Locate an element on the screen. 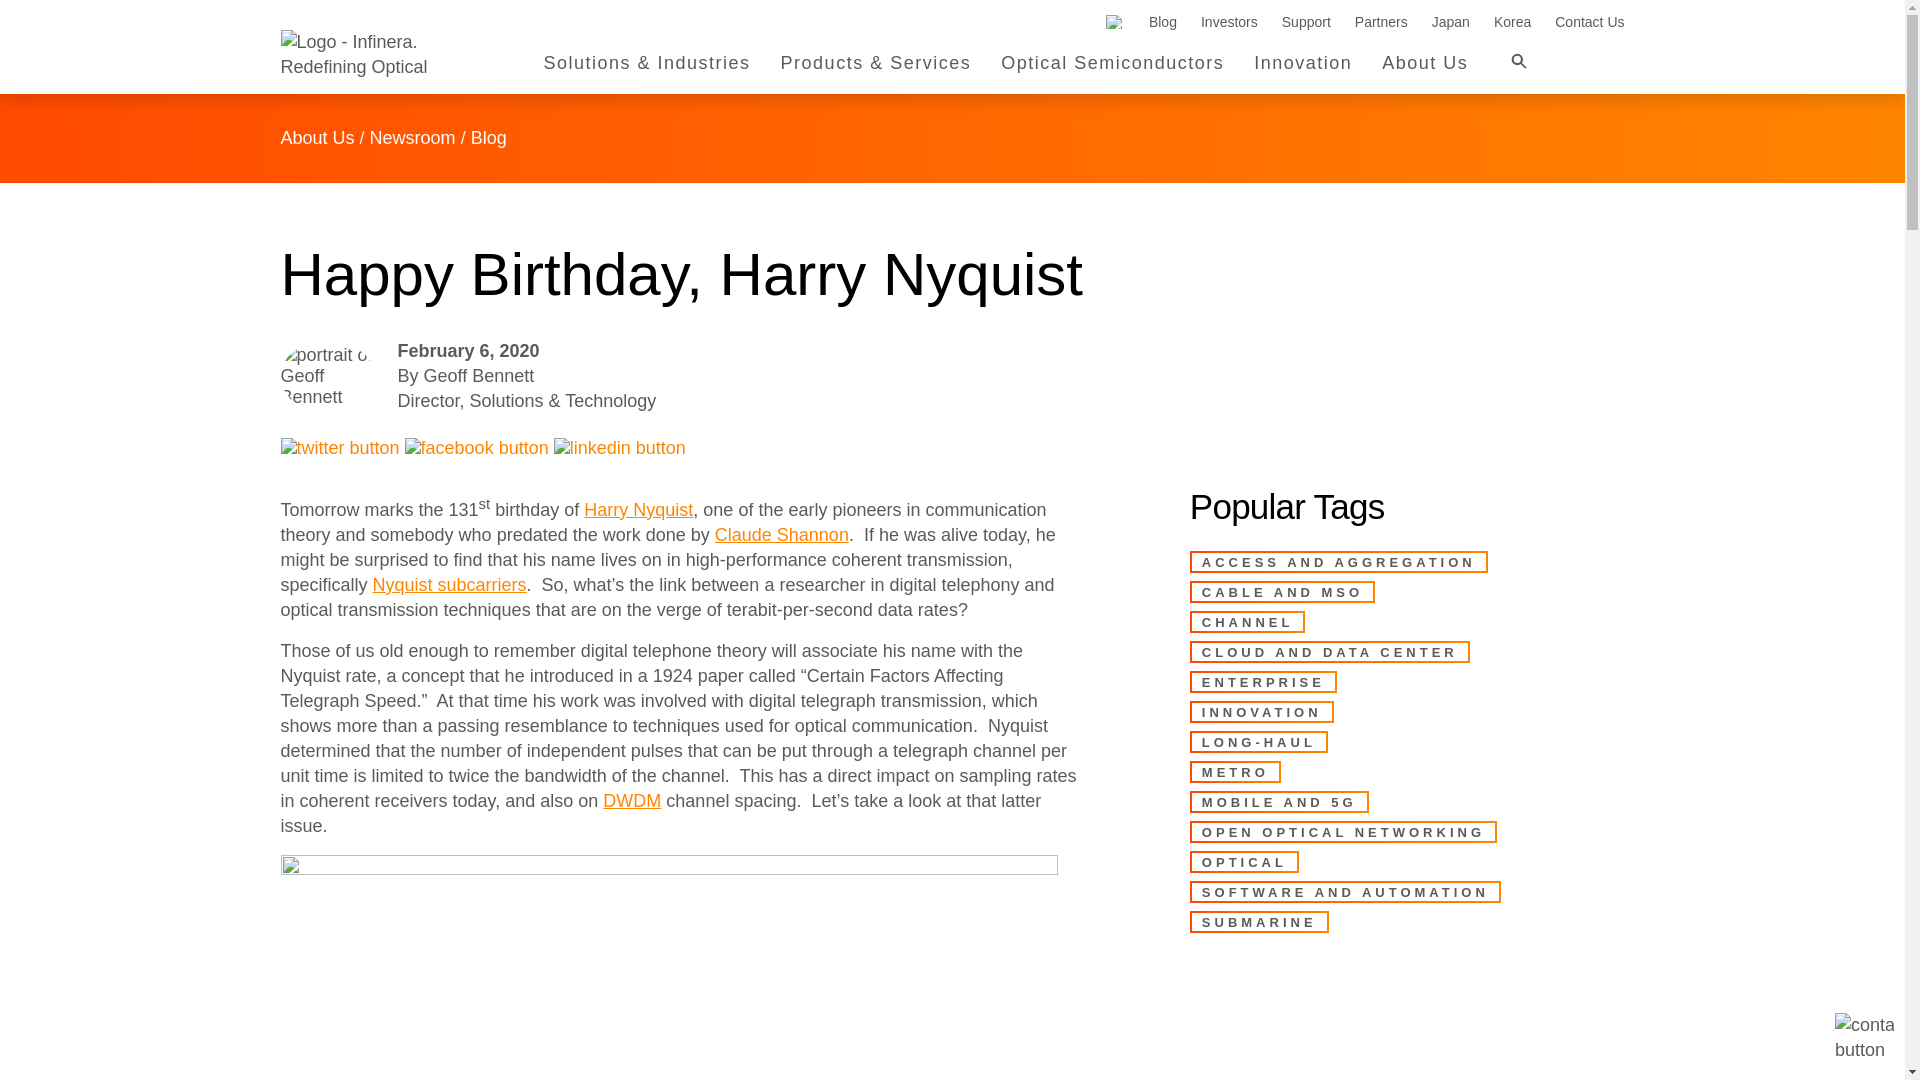 This screenshot has width=1920, height=1080. Contact Us is located at coordinates (1590, 22).